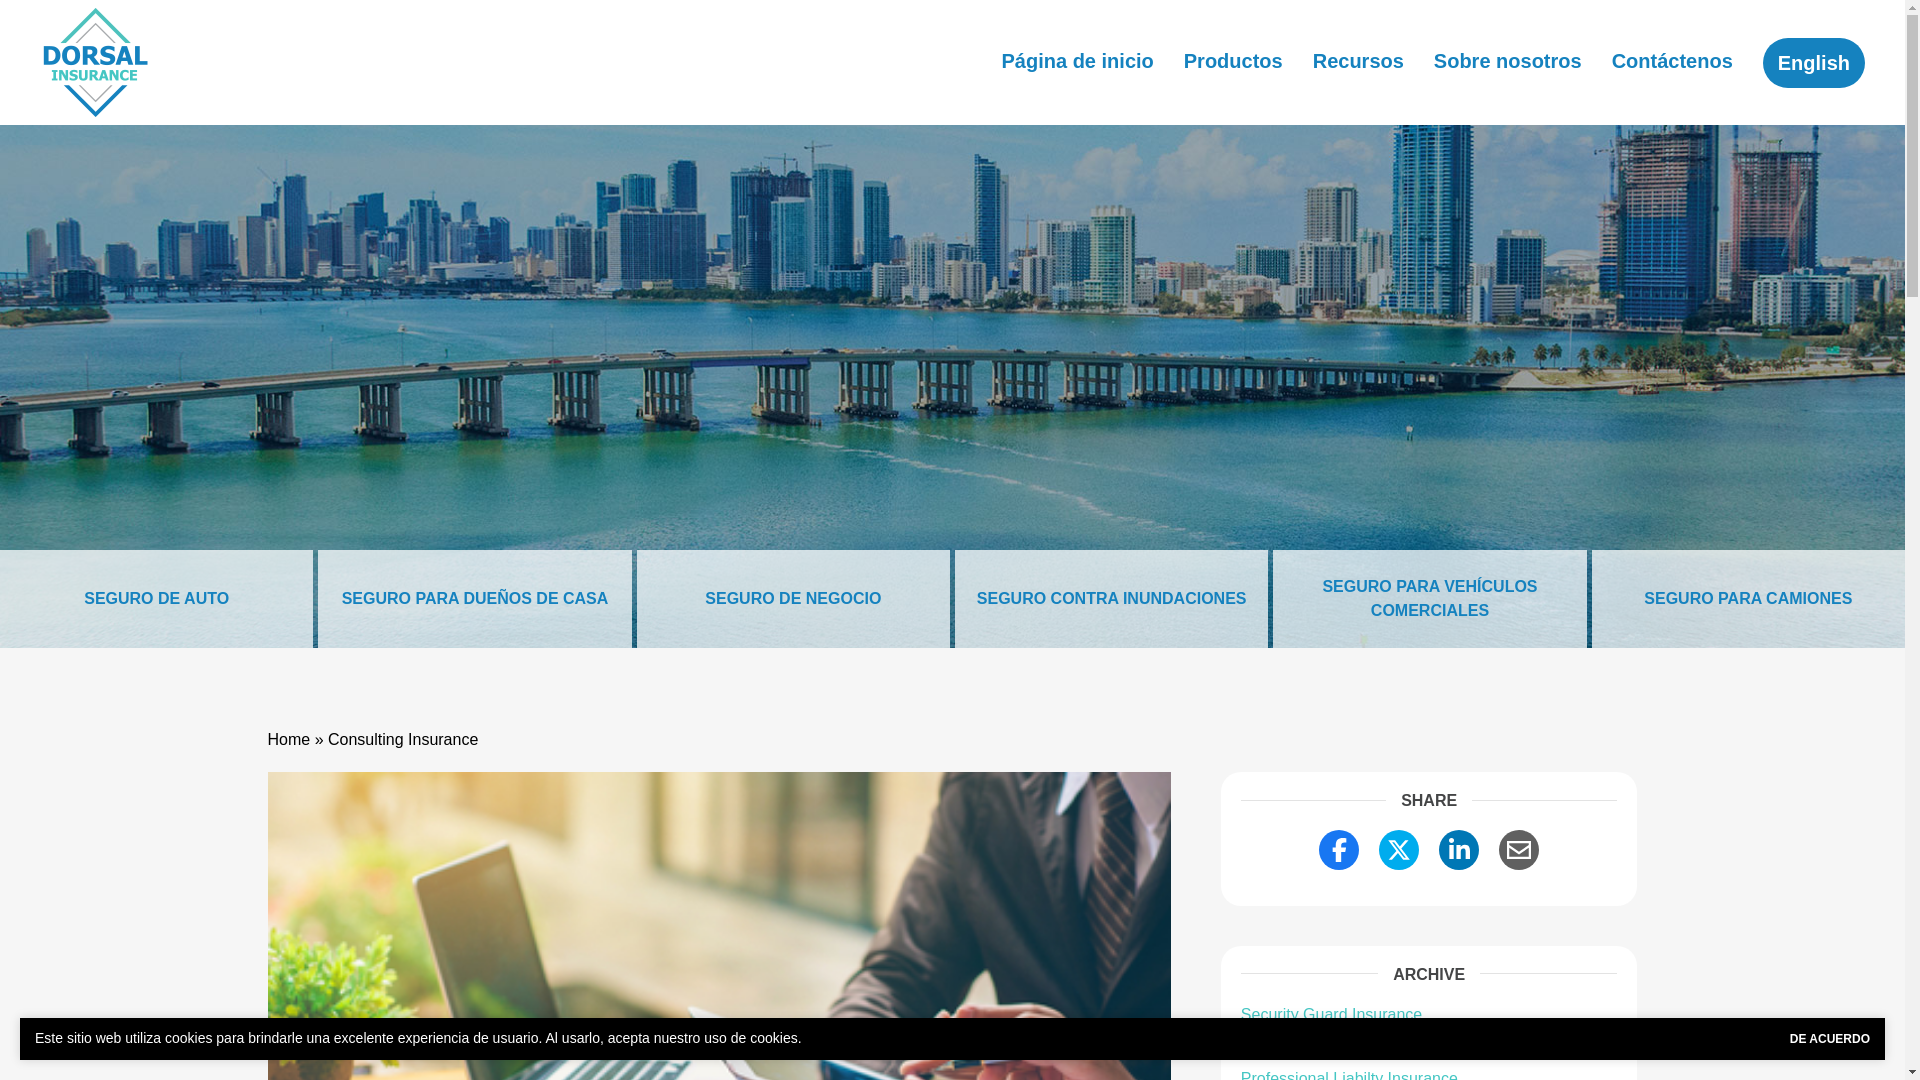  Describe the element at coordinates (1458, 850) in the screenshot. I see `Share Link to LinkedIn` at that location.